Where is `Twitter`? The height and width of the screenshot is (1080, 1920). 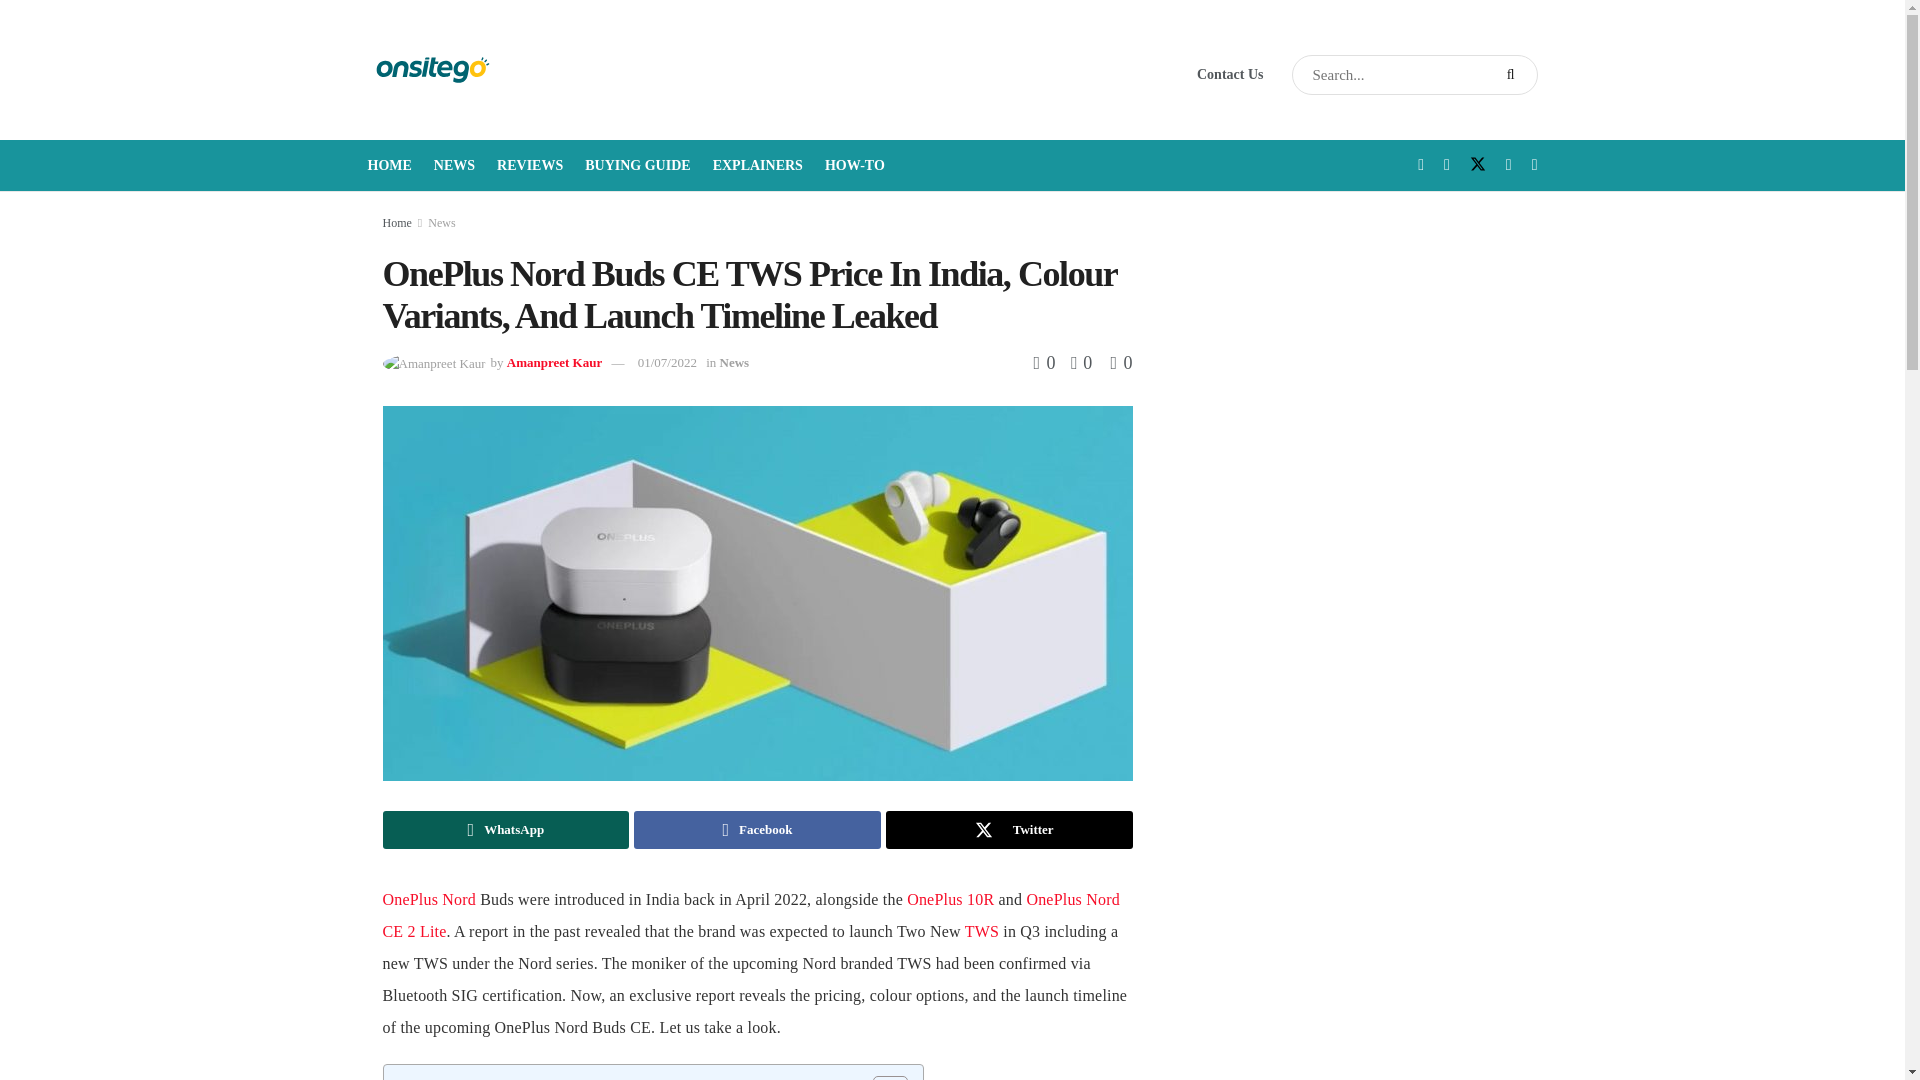 Twitter is located at coordinates (1008, 830).